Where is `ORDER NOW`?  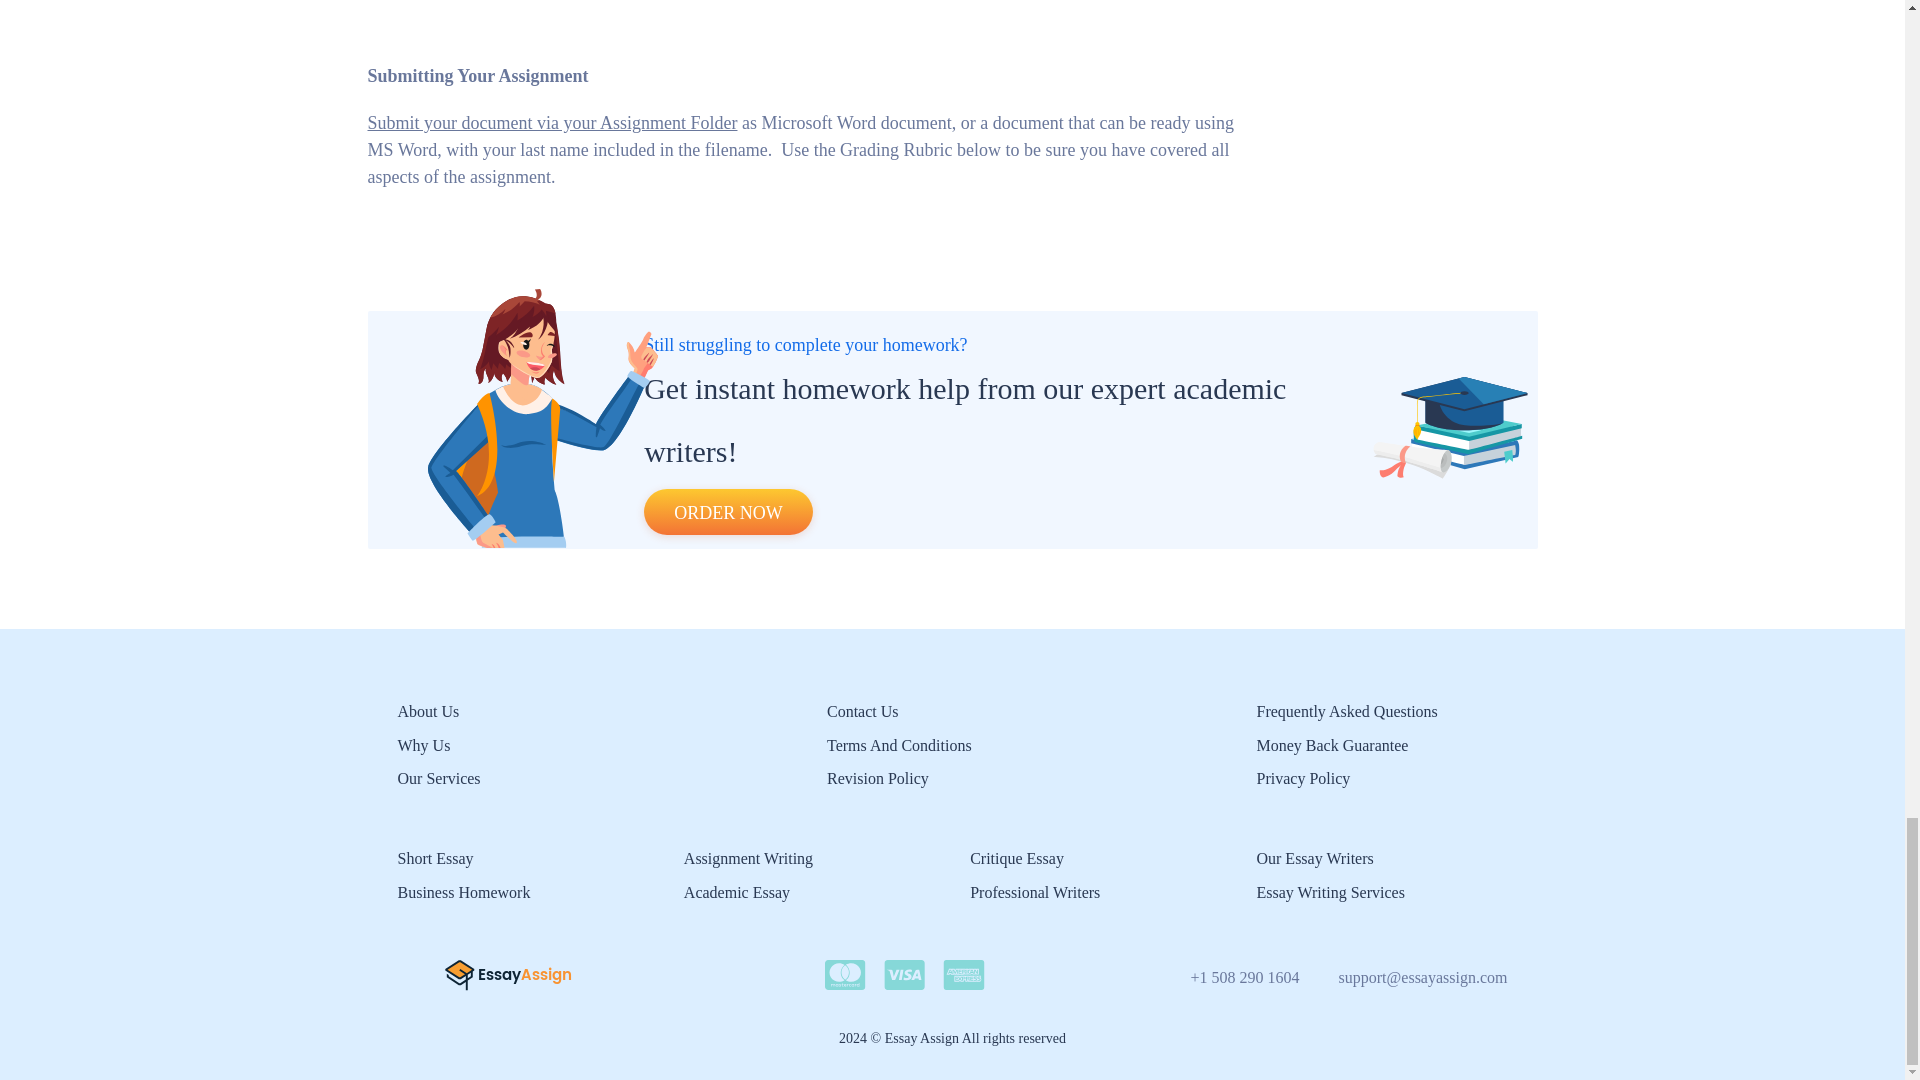
ORDER NOW is located at coordinates (728, 512).